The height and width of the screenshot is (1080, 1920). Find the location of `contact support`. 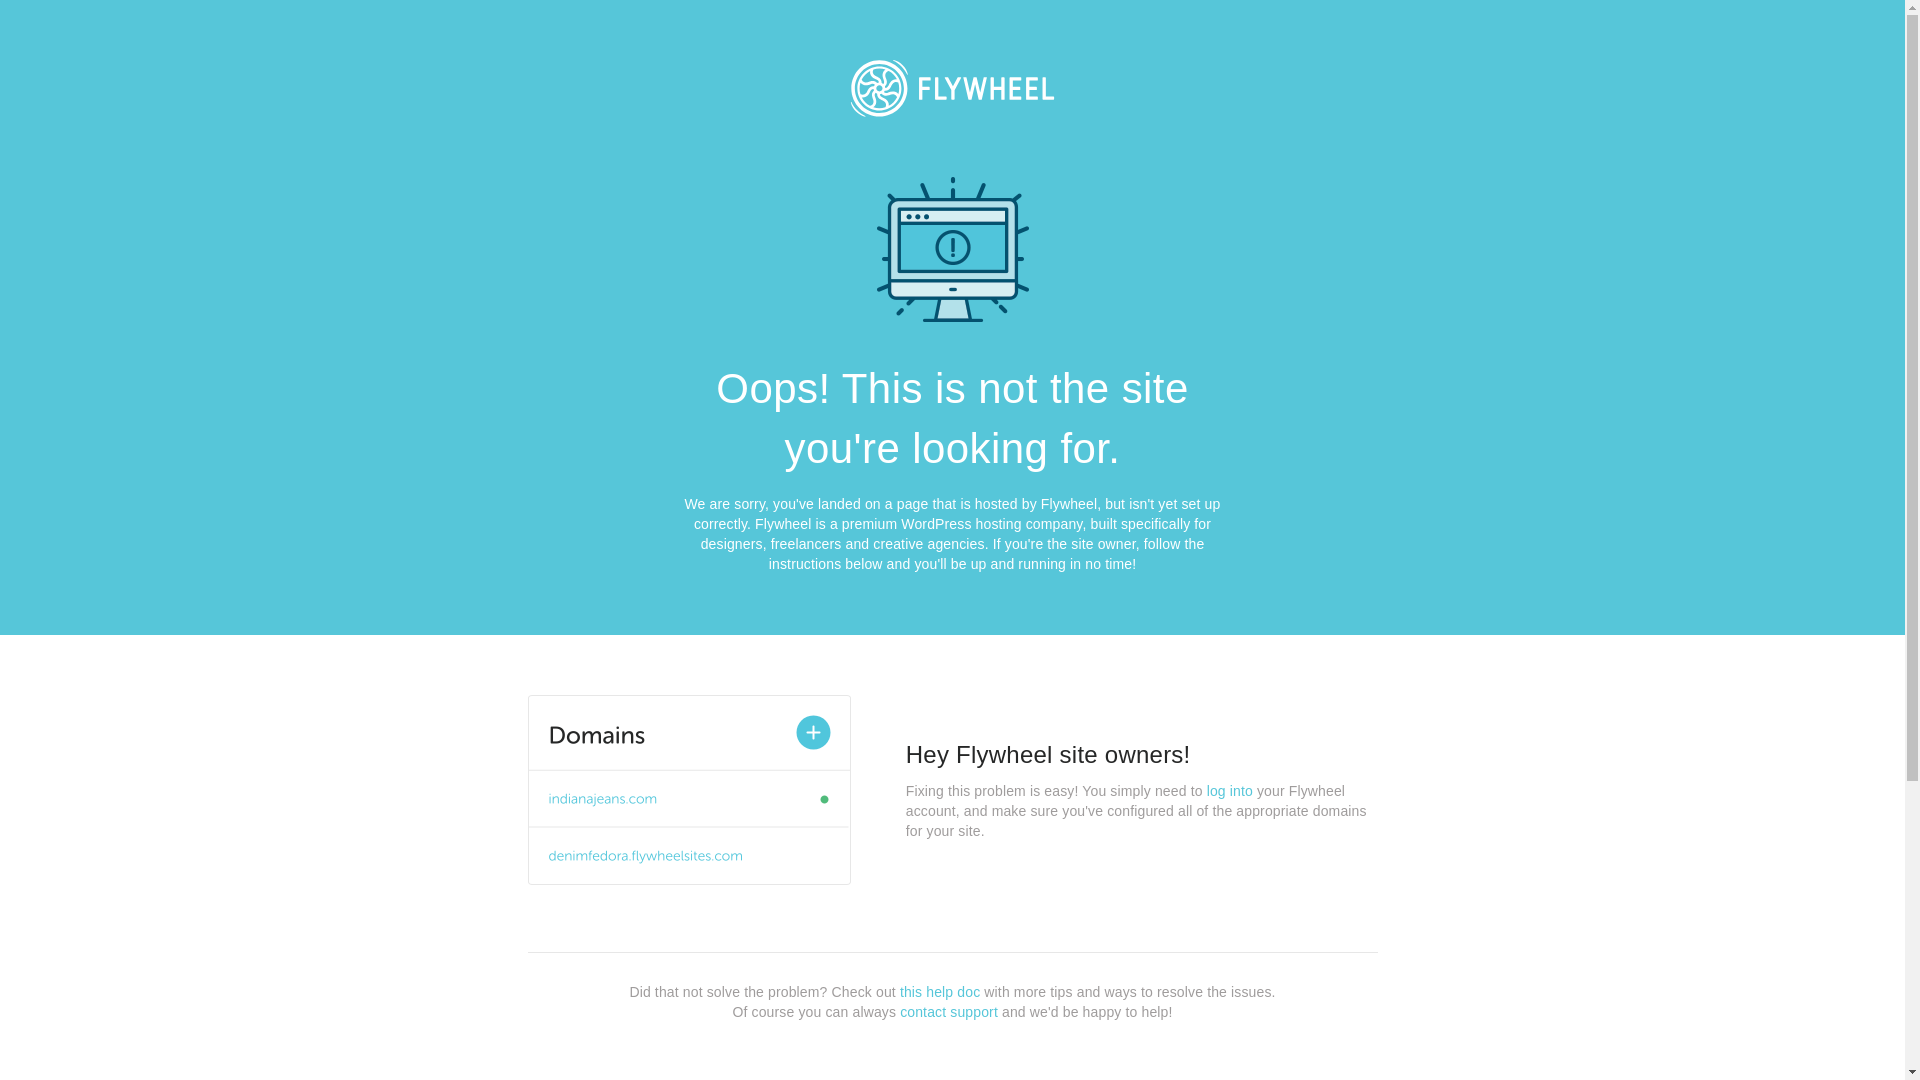

contact support is located at coordinates (949, 1012).